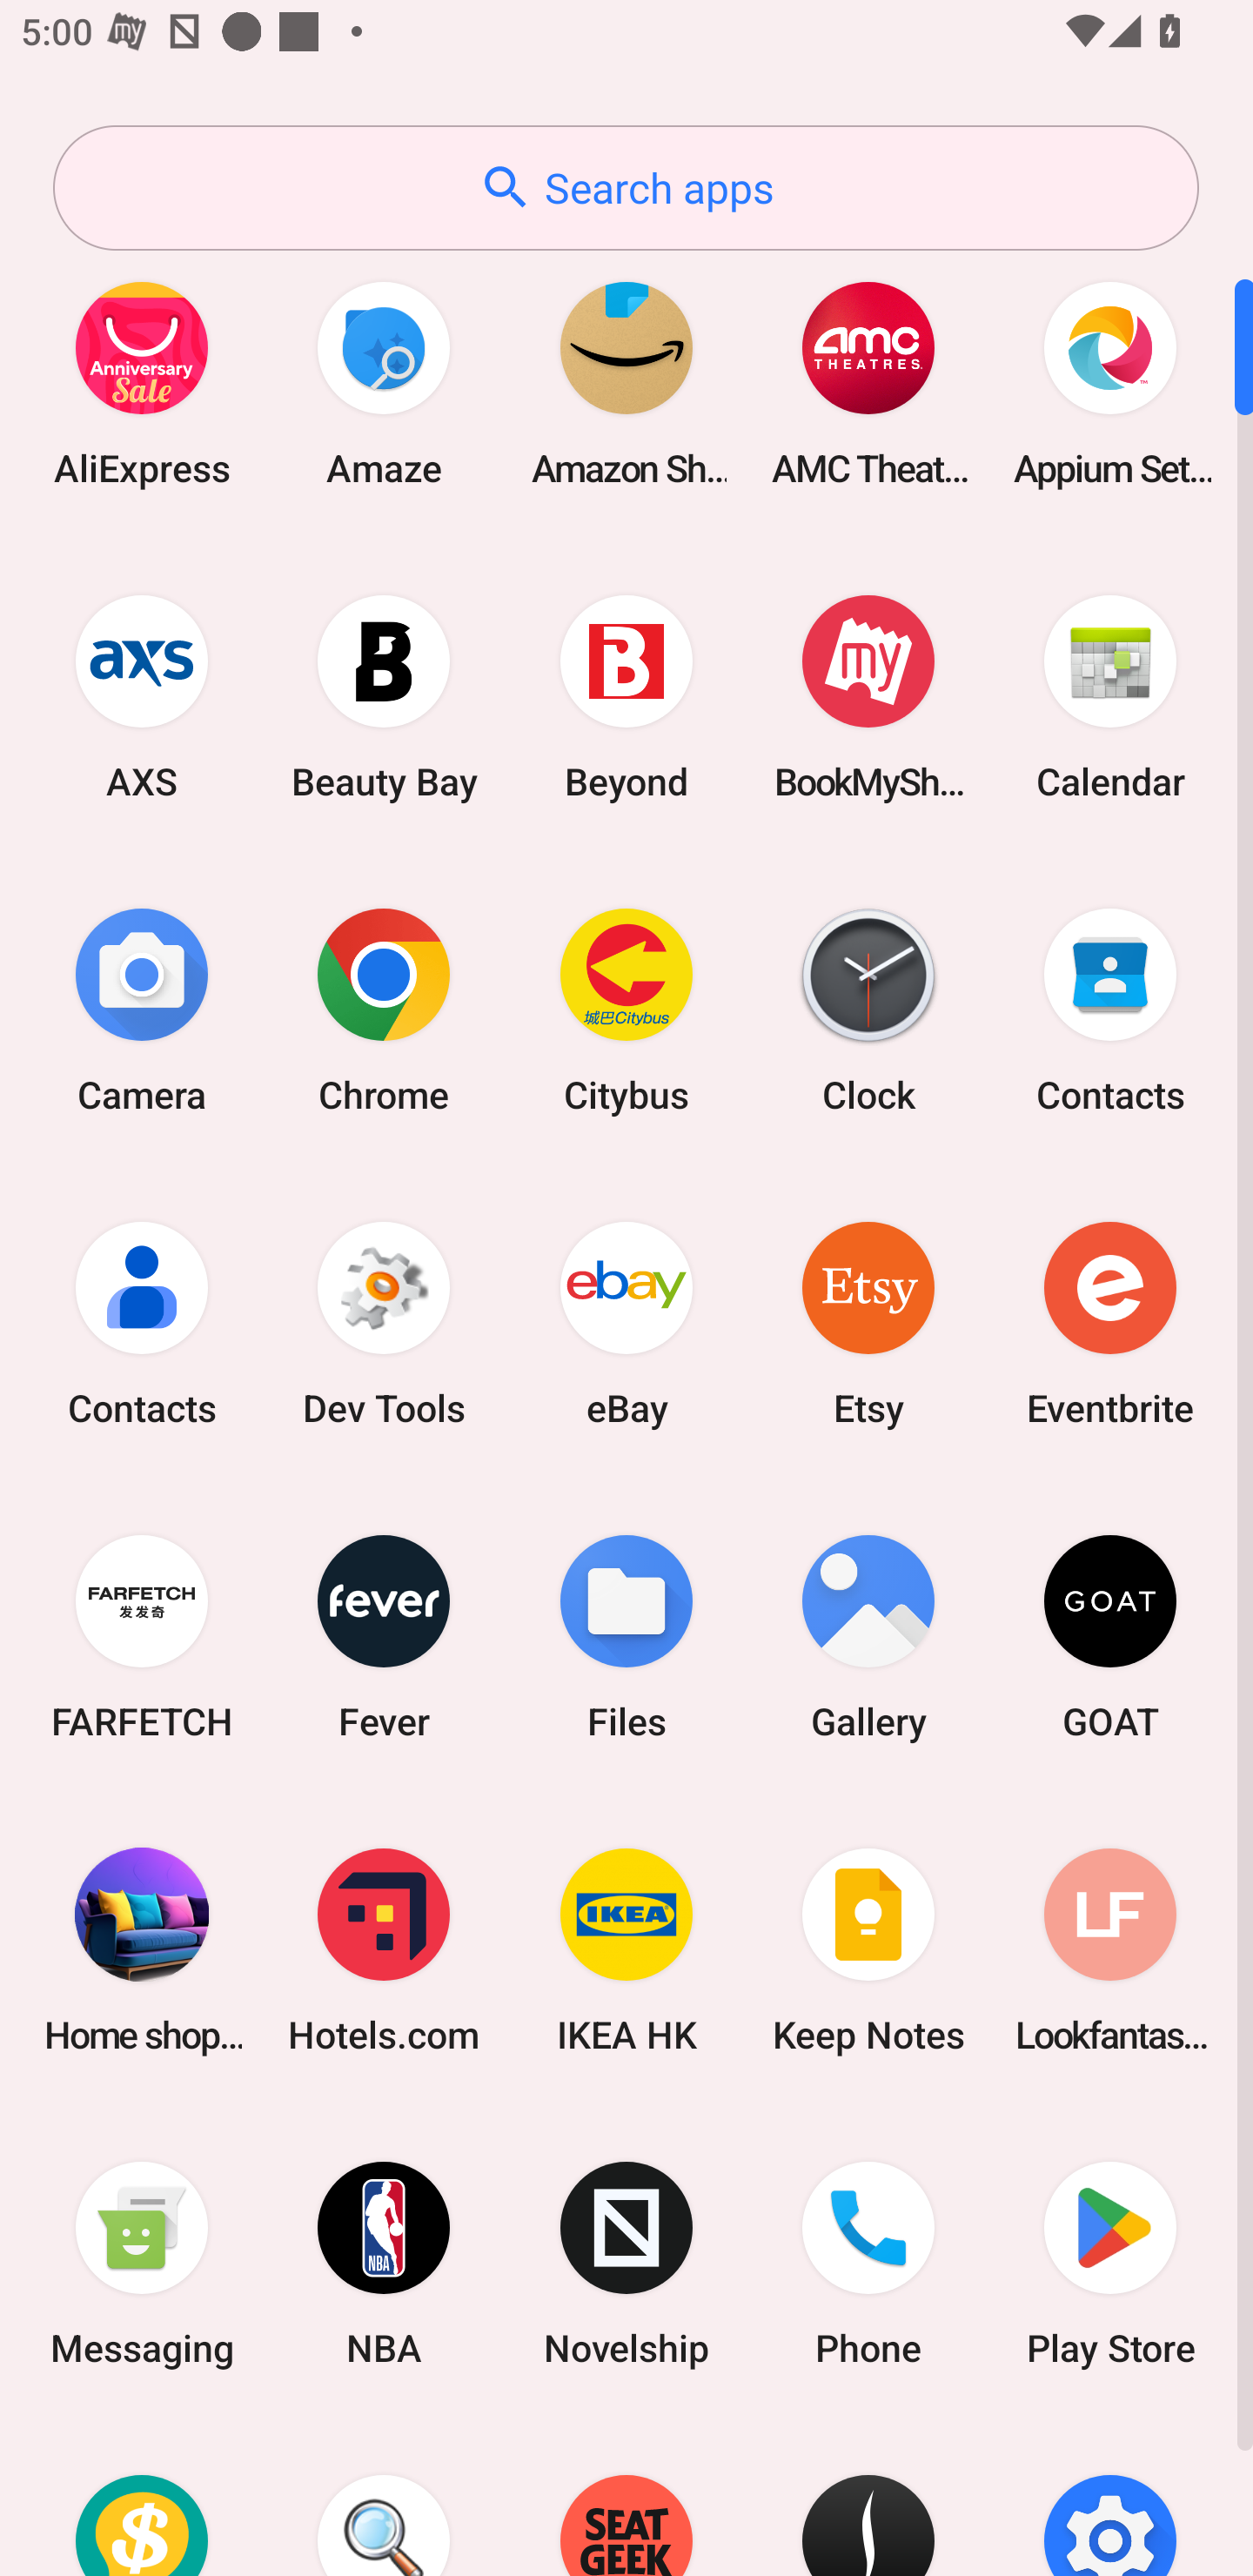 This screenshot has height=2576, width=1253. I want to click on Citybus, so click(626, 1010).